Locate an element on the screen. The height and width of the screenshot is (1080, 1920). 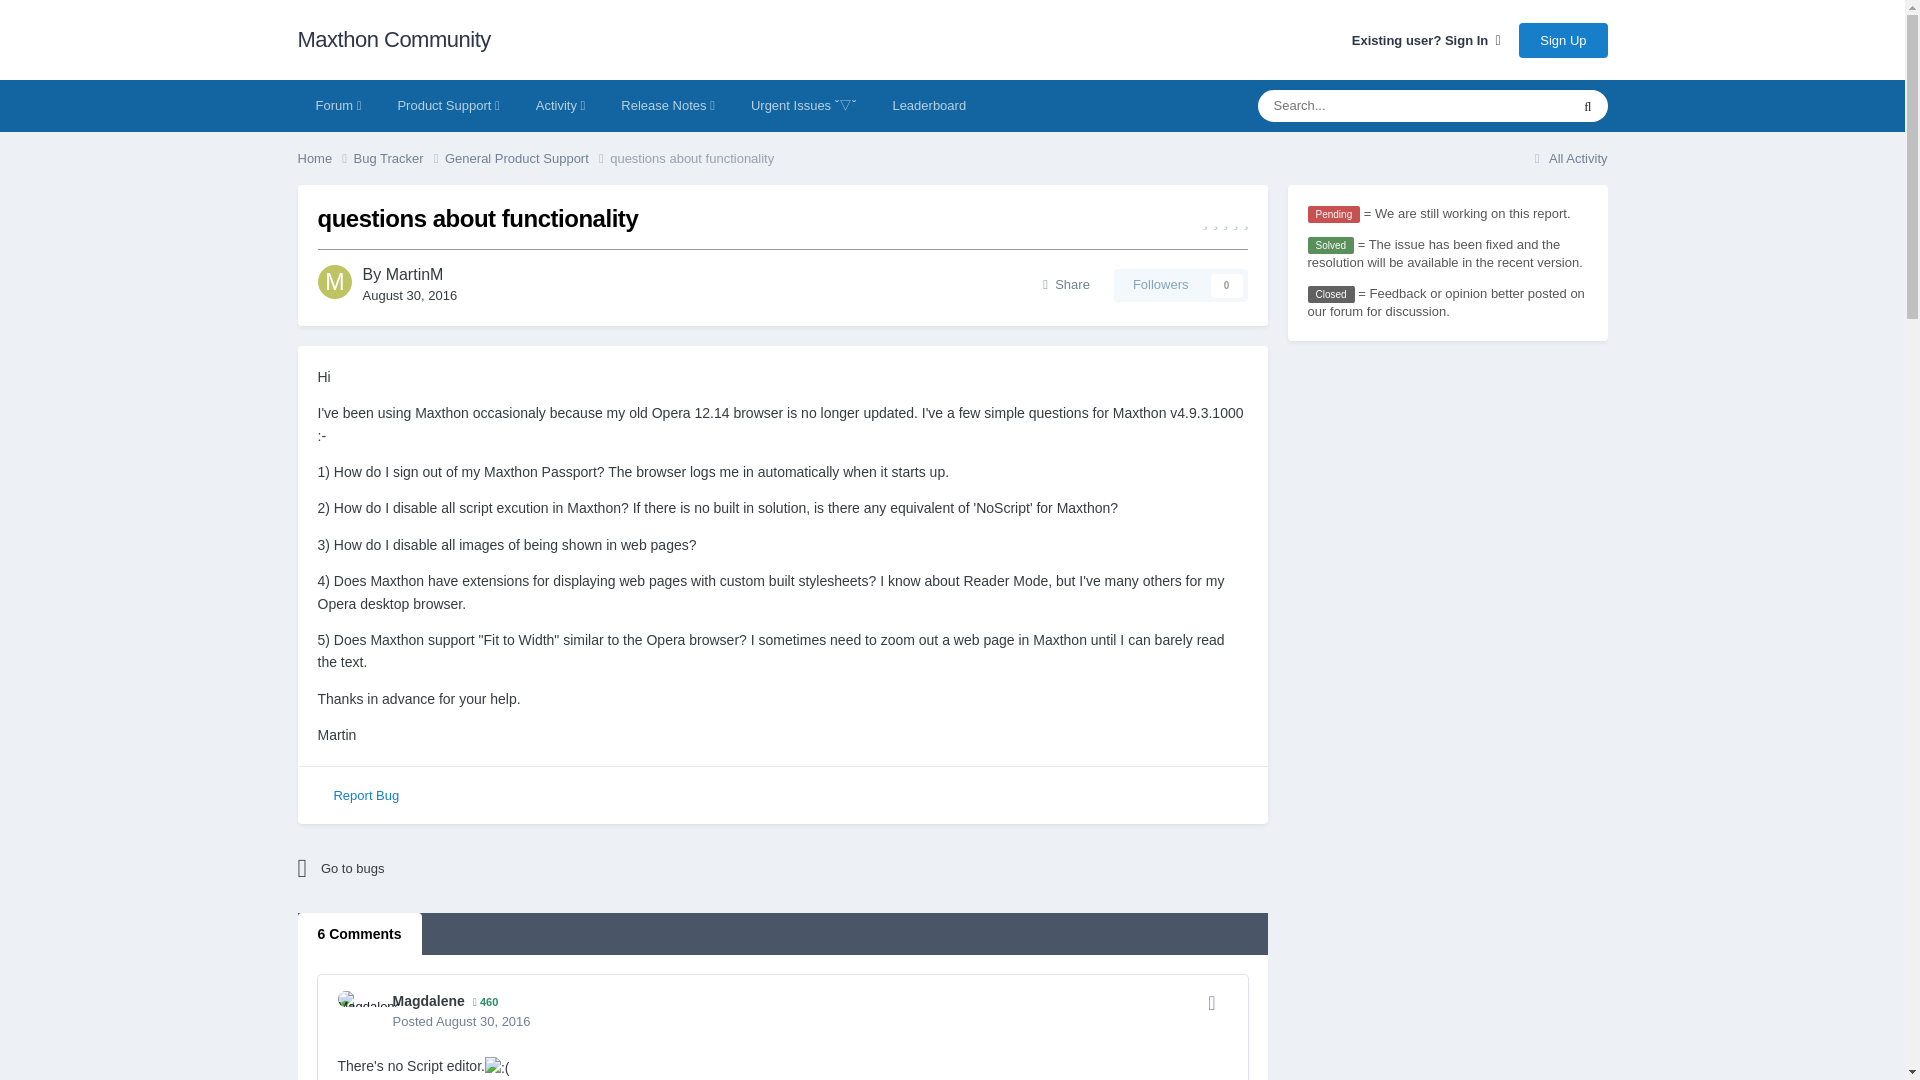
MartinM is located at coordinates (414, 274).